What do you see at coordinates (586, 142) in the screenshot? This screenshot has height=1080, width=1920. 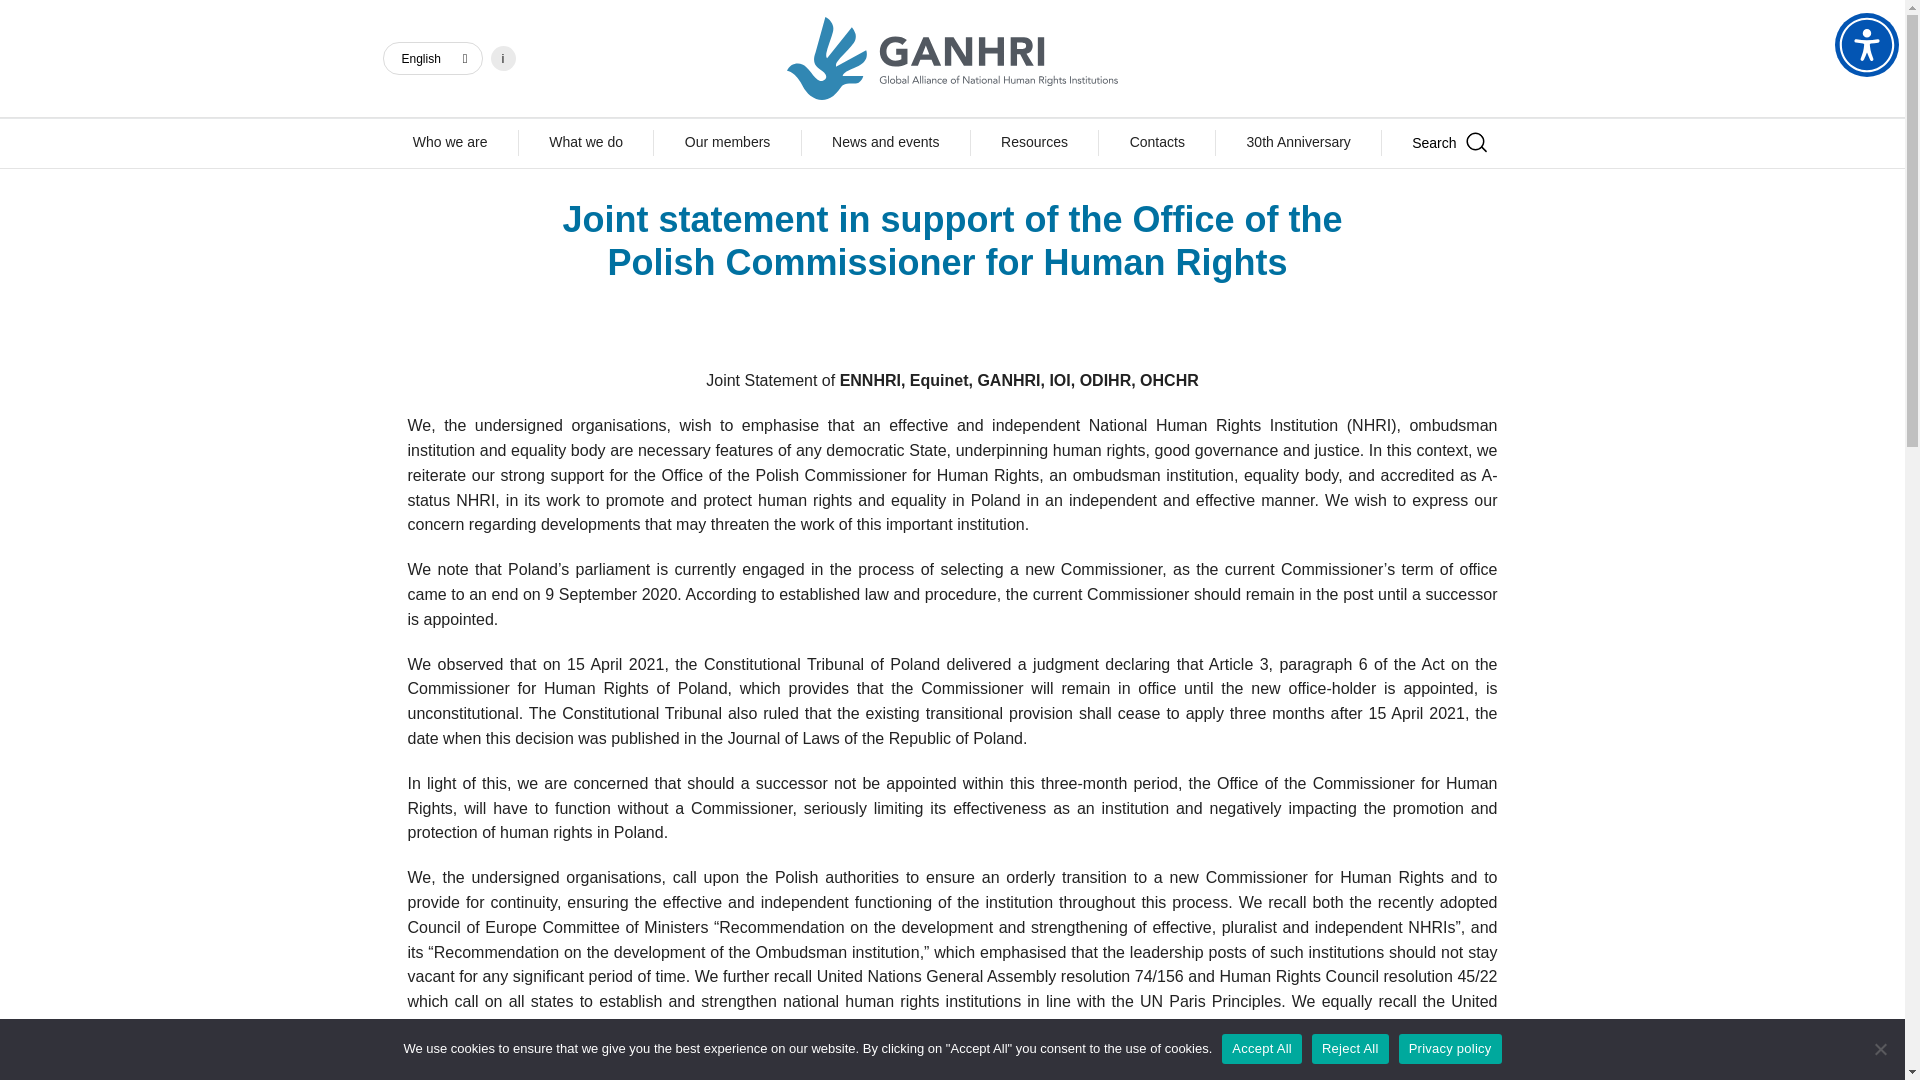 I see `What we do` at bounding box center [586, 142].